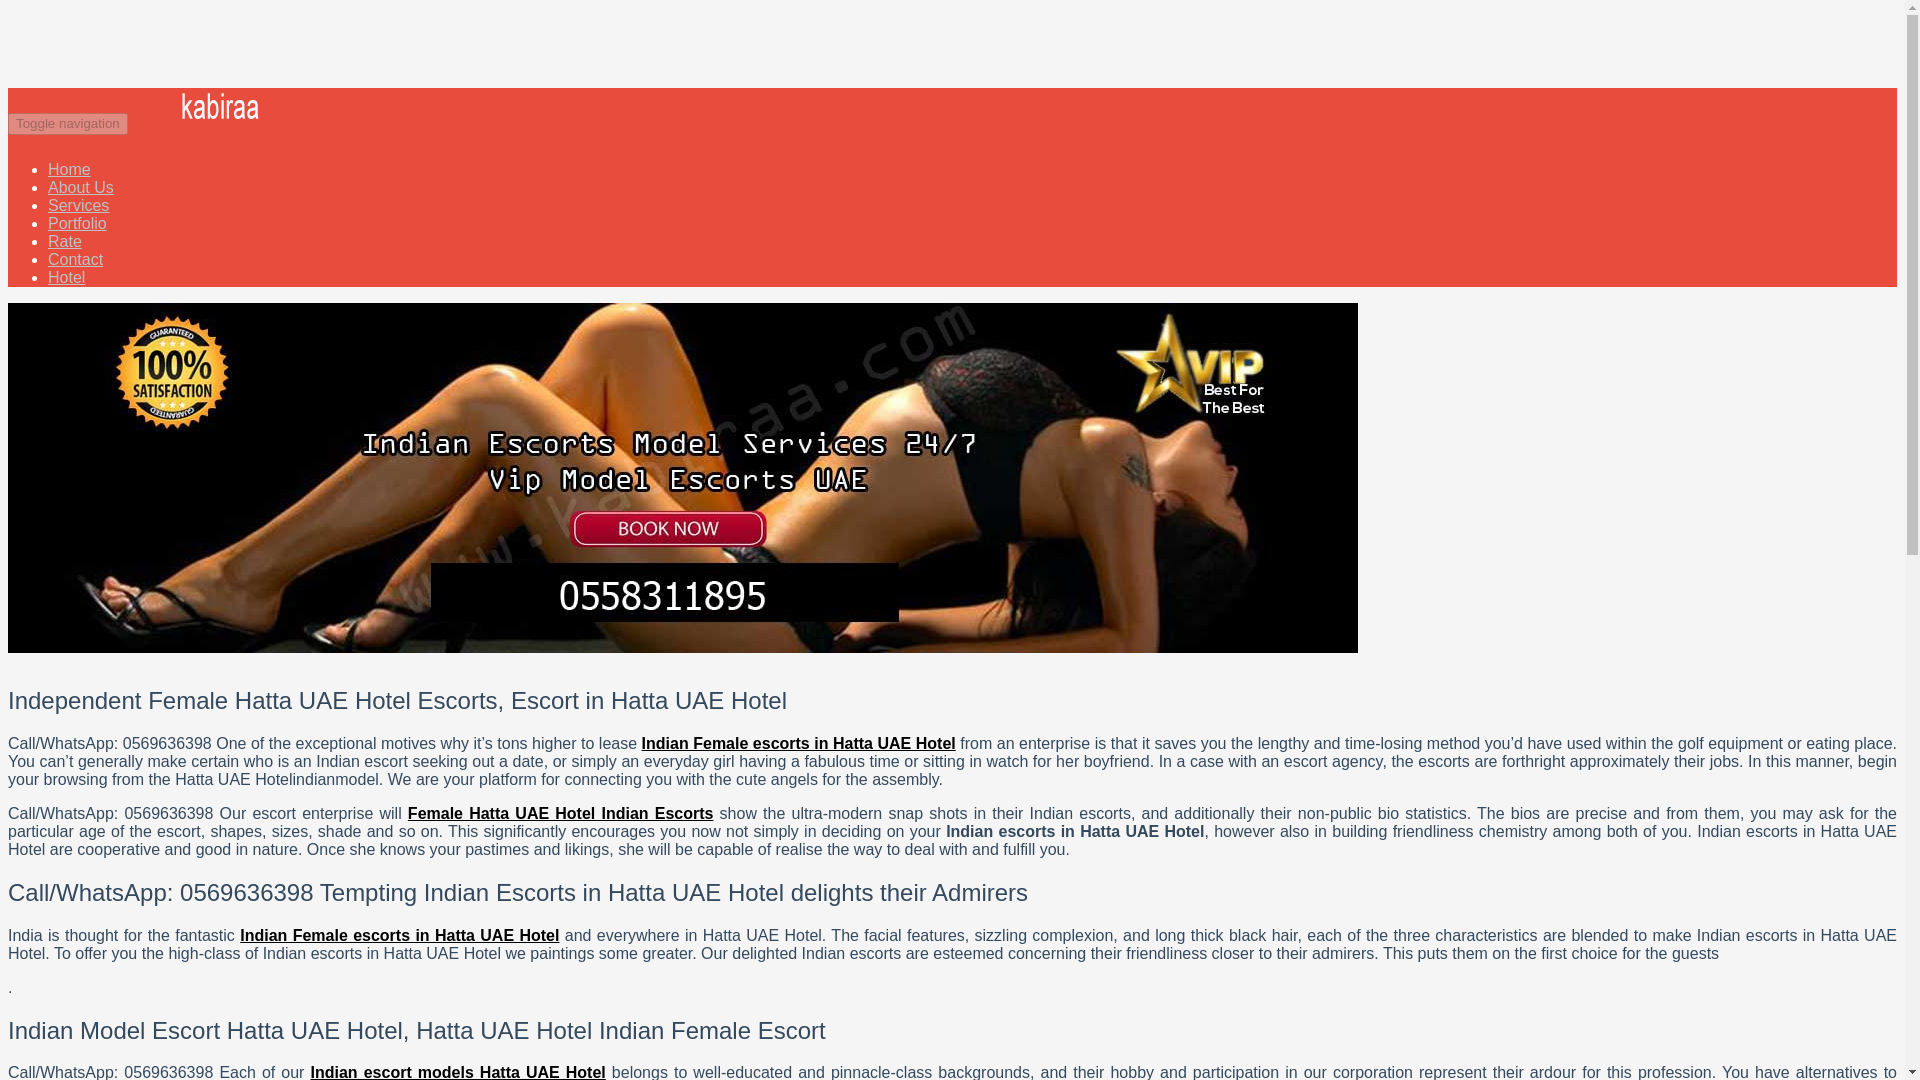 The width and height of the screenshot is (1920, 1080). Describe the element at coordinates (76, 260) in the screenshot. I see `Contact` at that location.